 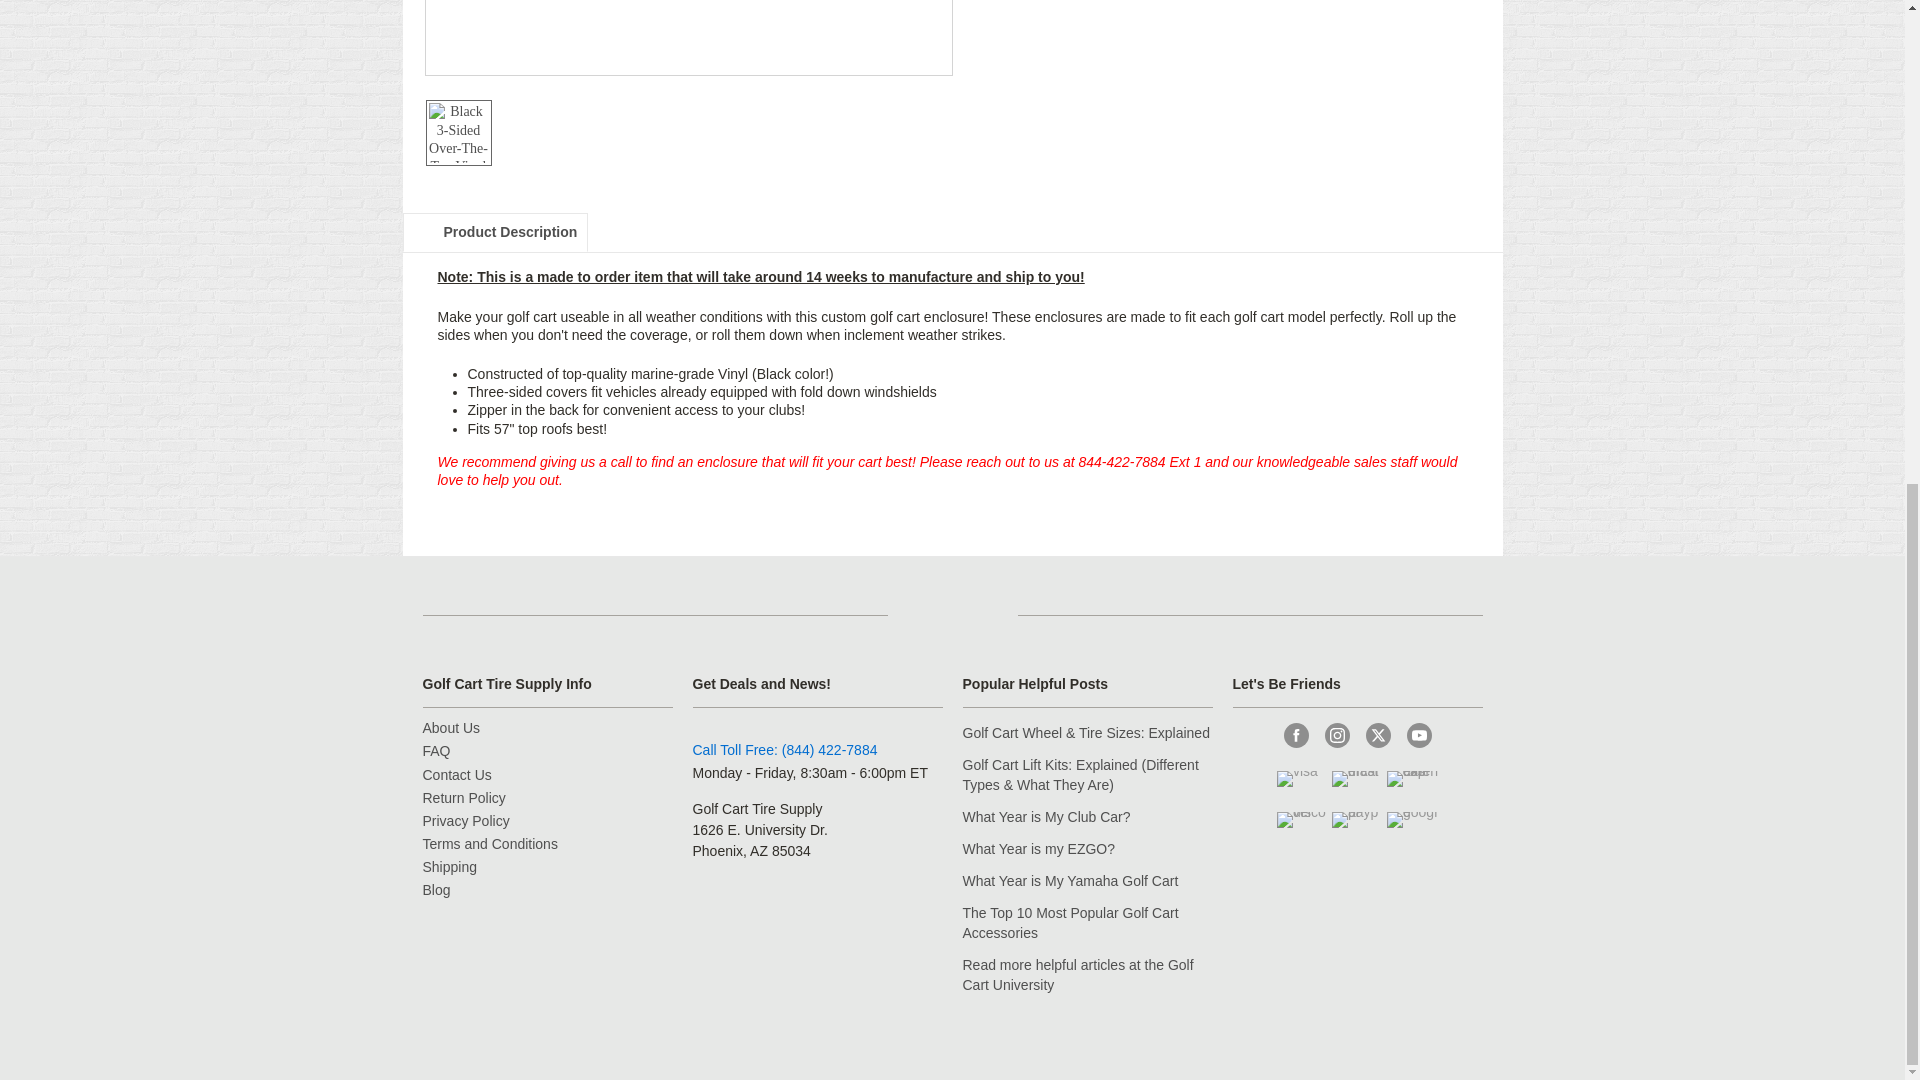 What do you see at coordinates (1336, 735) in the screenshot?
I see `Instagram` at bounding box center [1336, 735].